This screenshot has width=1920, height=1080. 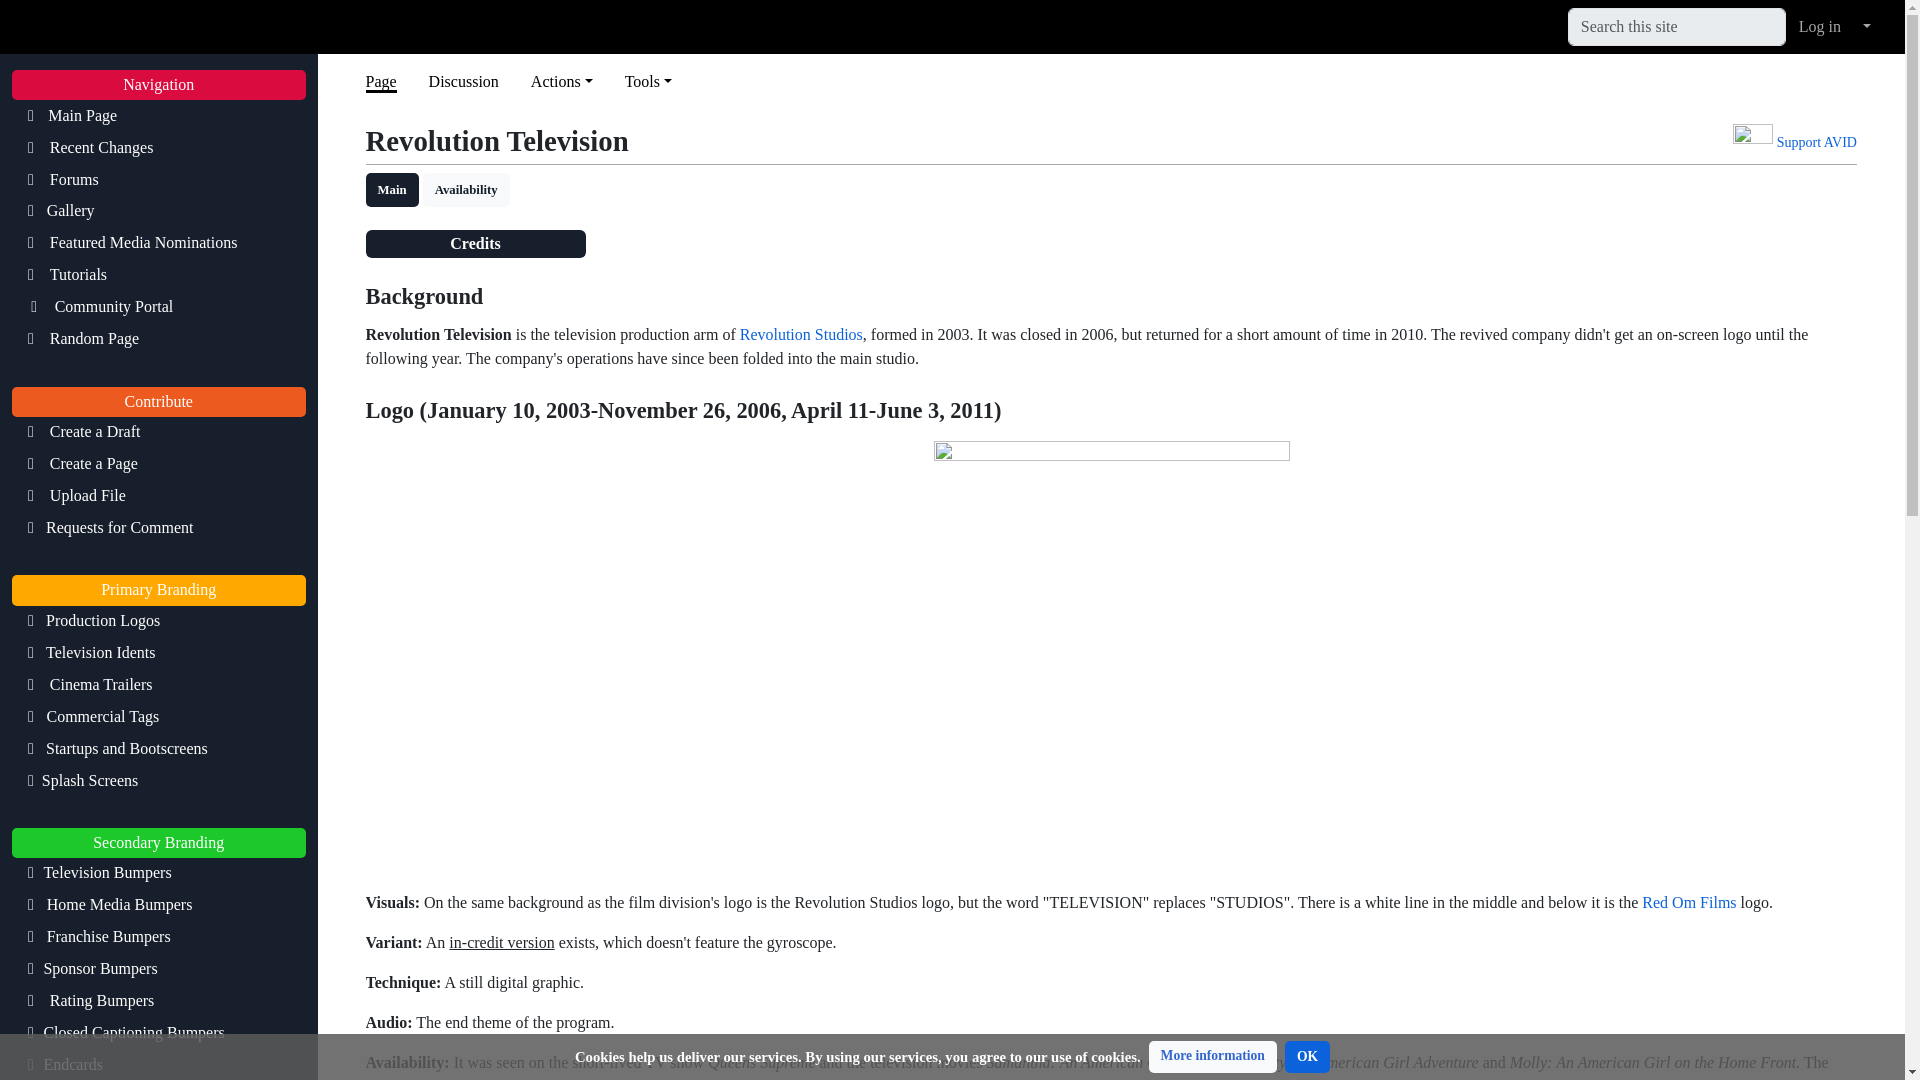 I want to click on Community Portal, so click(x=158, y=306).